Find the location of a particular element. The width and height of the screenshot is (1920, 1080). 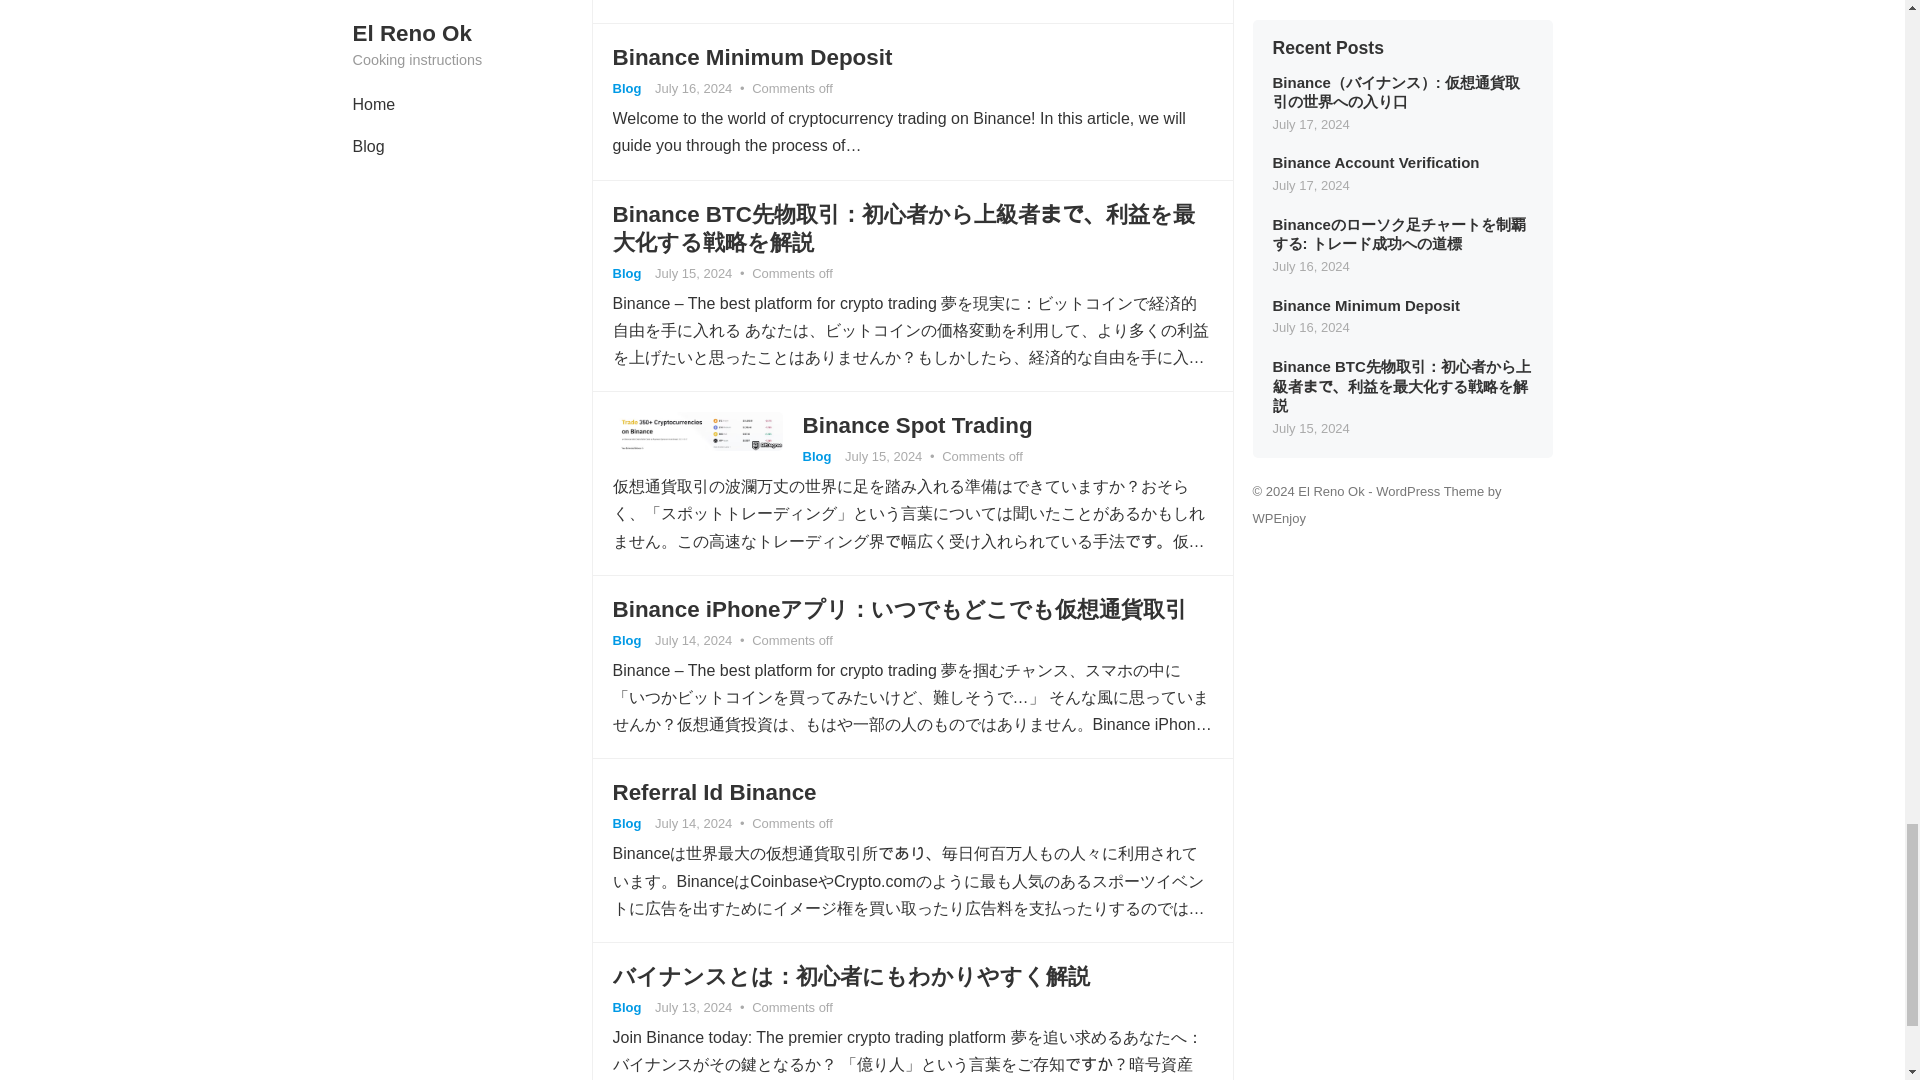

Blog is located at coordinates (626, 823).